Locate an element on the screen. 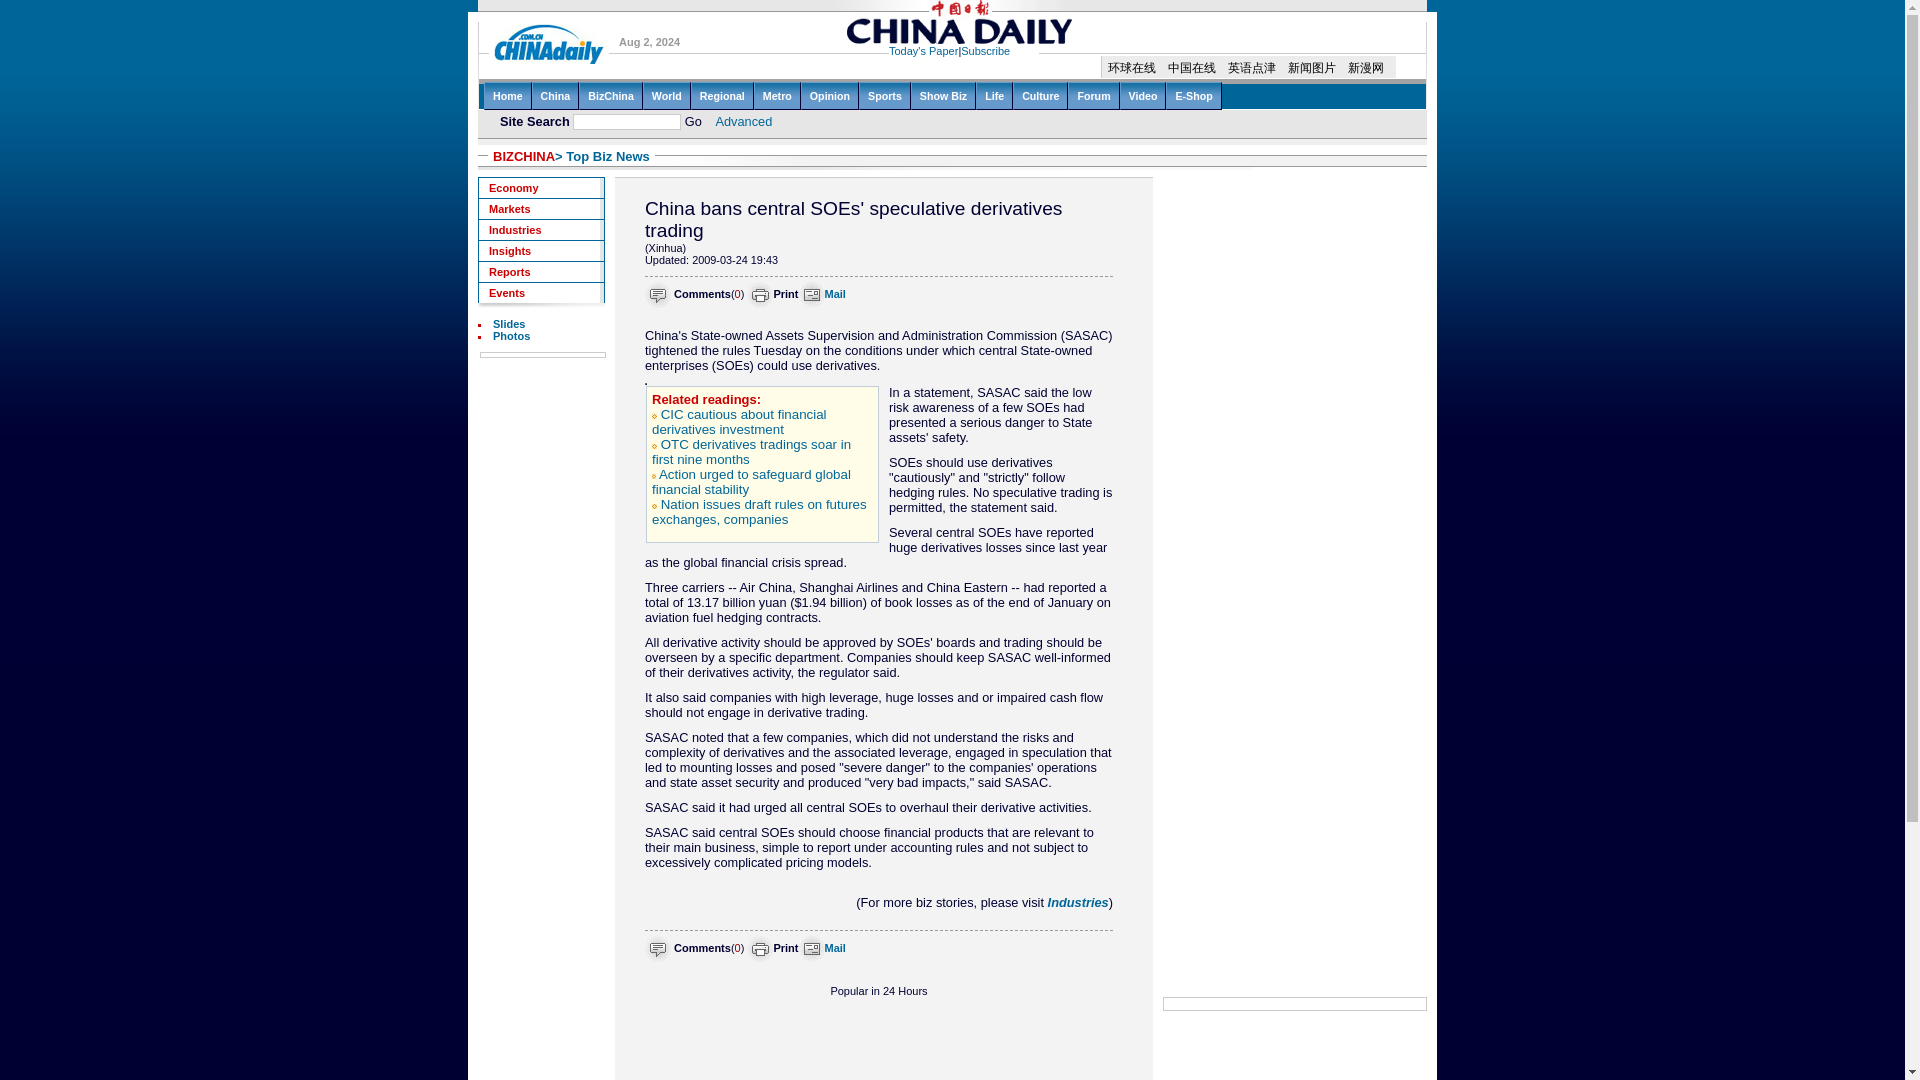  Action urged to safeguard global financial stability is located at coordinates (751, 481).